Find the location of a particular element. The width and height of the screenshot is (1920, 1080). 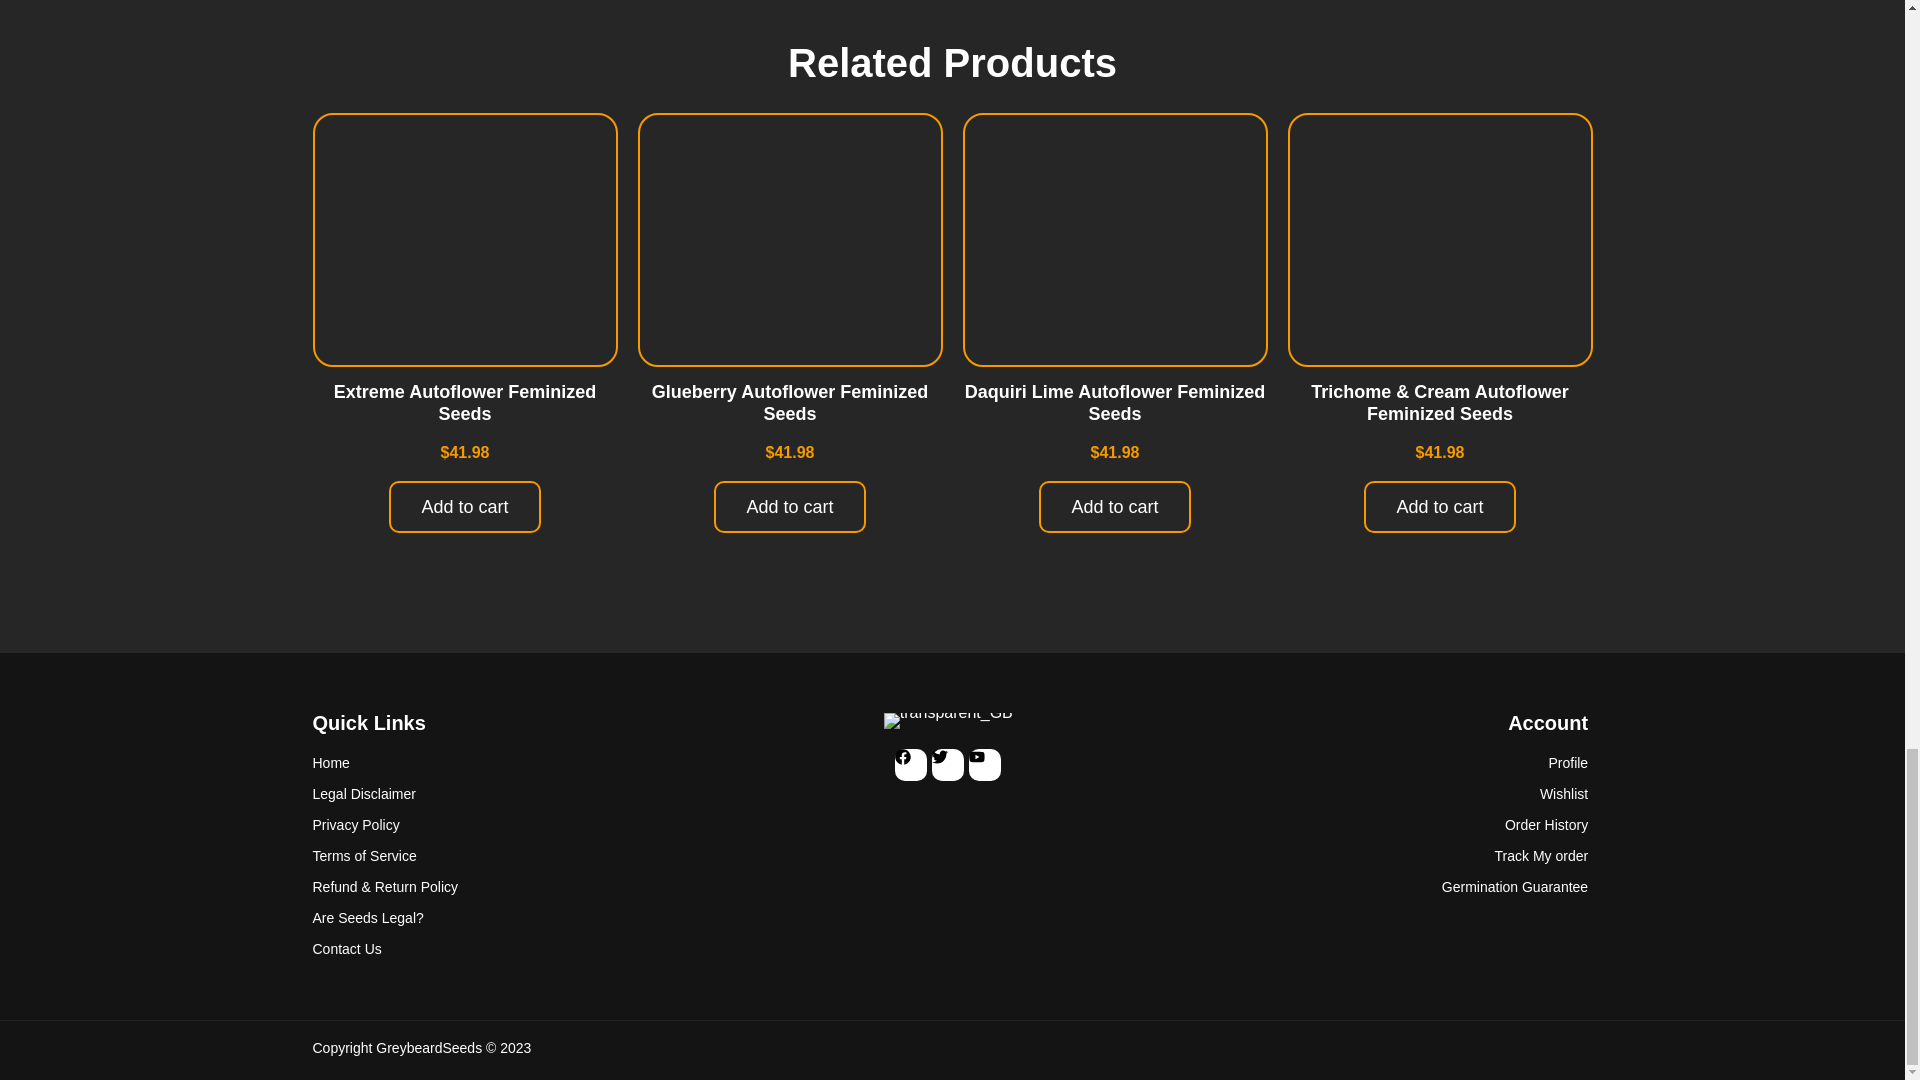

Add to cart is located at coordinates (1114, 506).